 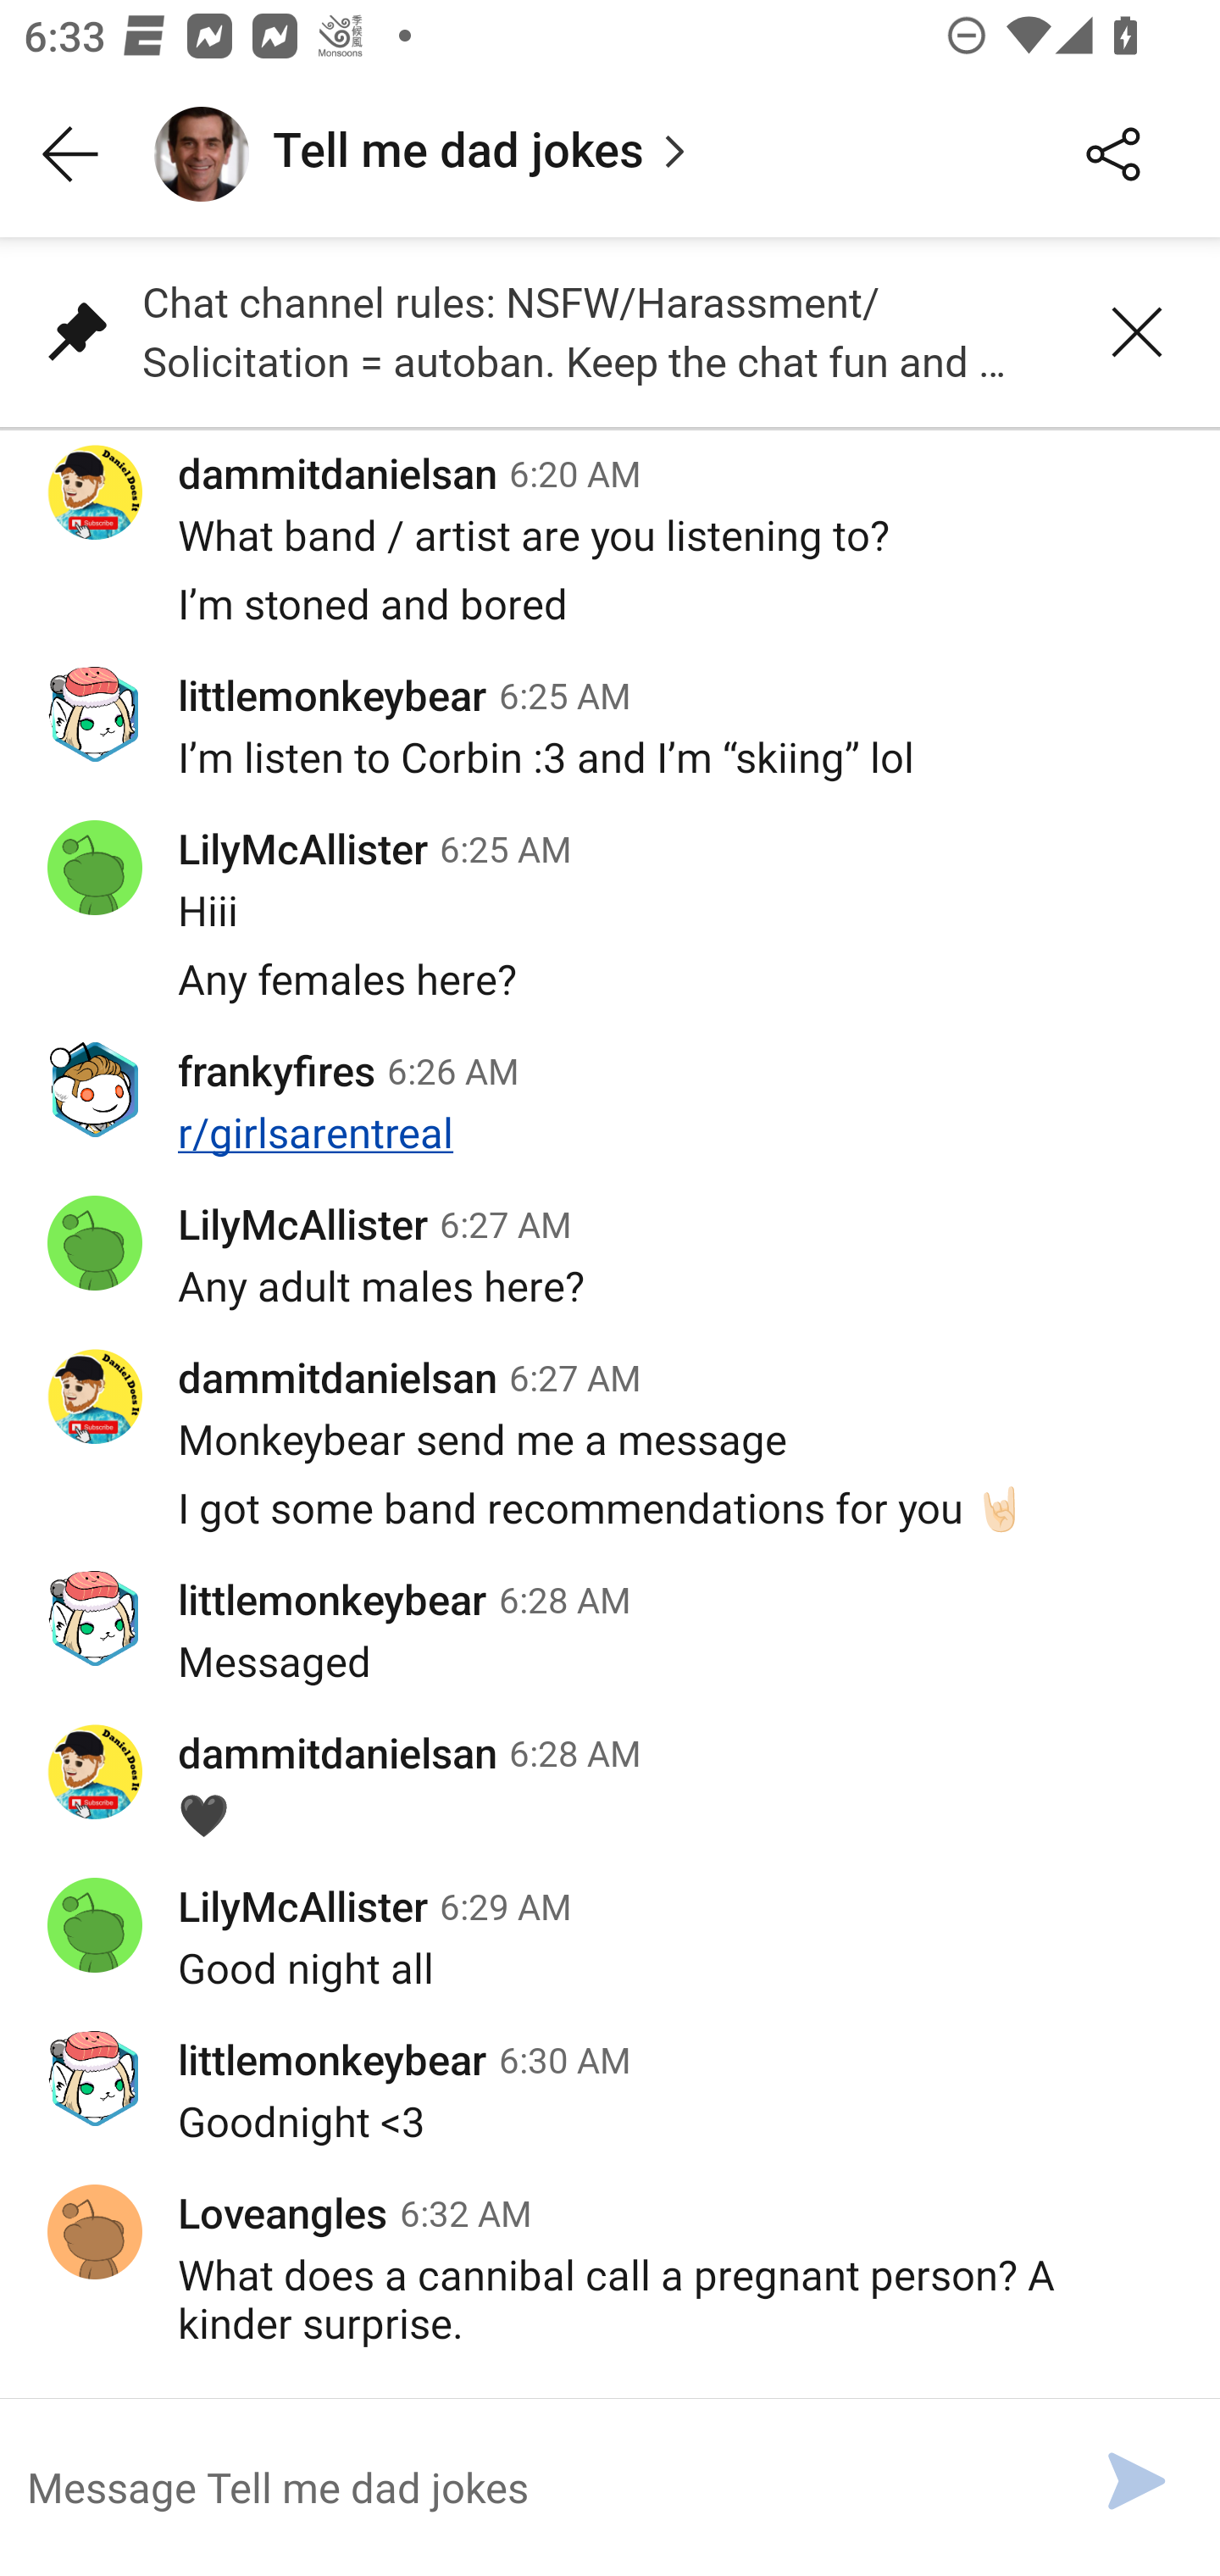 What do you see at coordinates (1113, 154) in the screenshot?
I see `Share` at bounding box center [1113, 154].